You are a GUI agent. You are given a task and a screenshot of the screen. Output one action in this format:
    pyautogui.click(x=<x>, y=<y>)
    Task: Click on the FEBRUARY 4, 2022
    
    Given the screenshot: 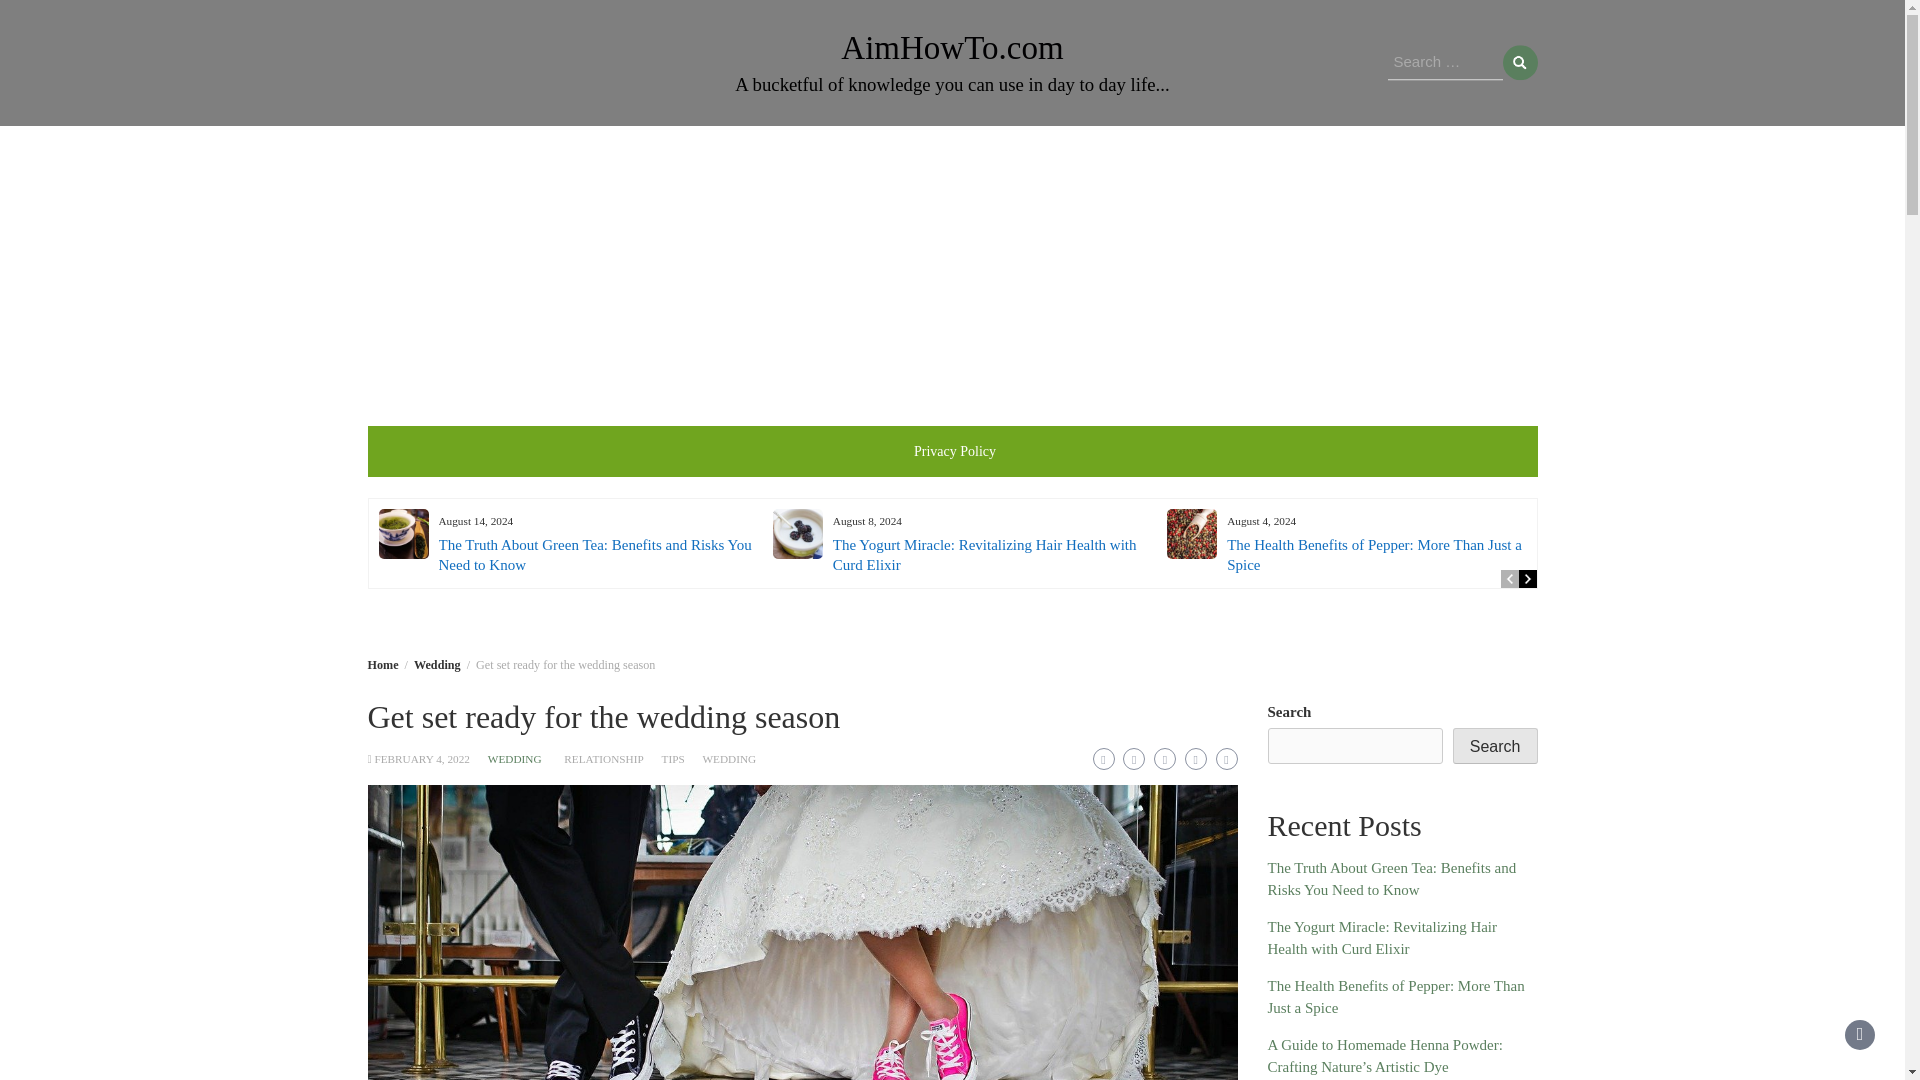 What is the action you would take?
    pyautogui.click(x=422, y=758)
    